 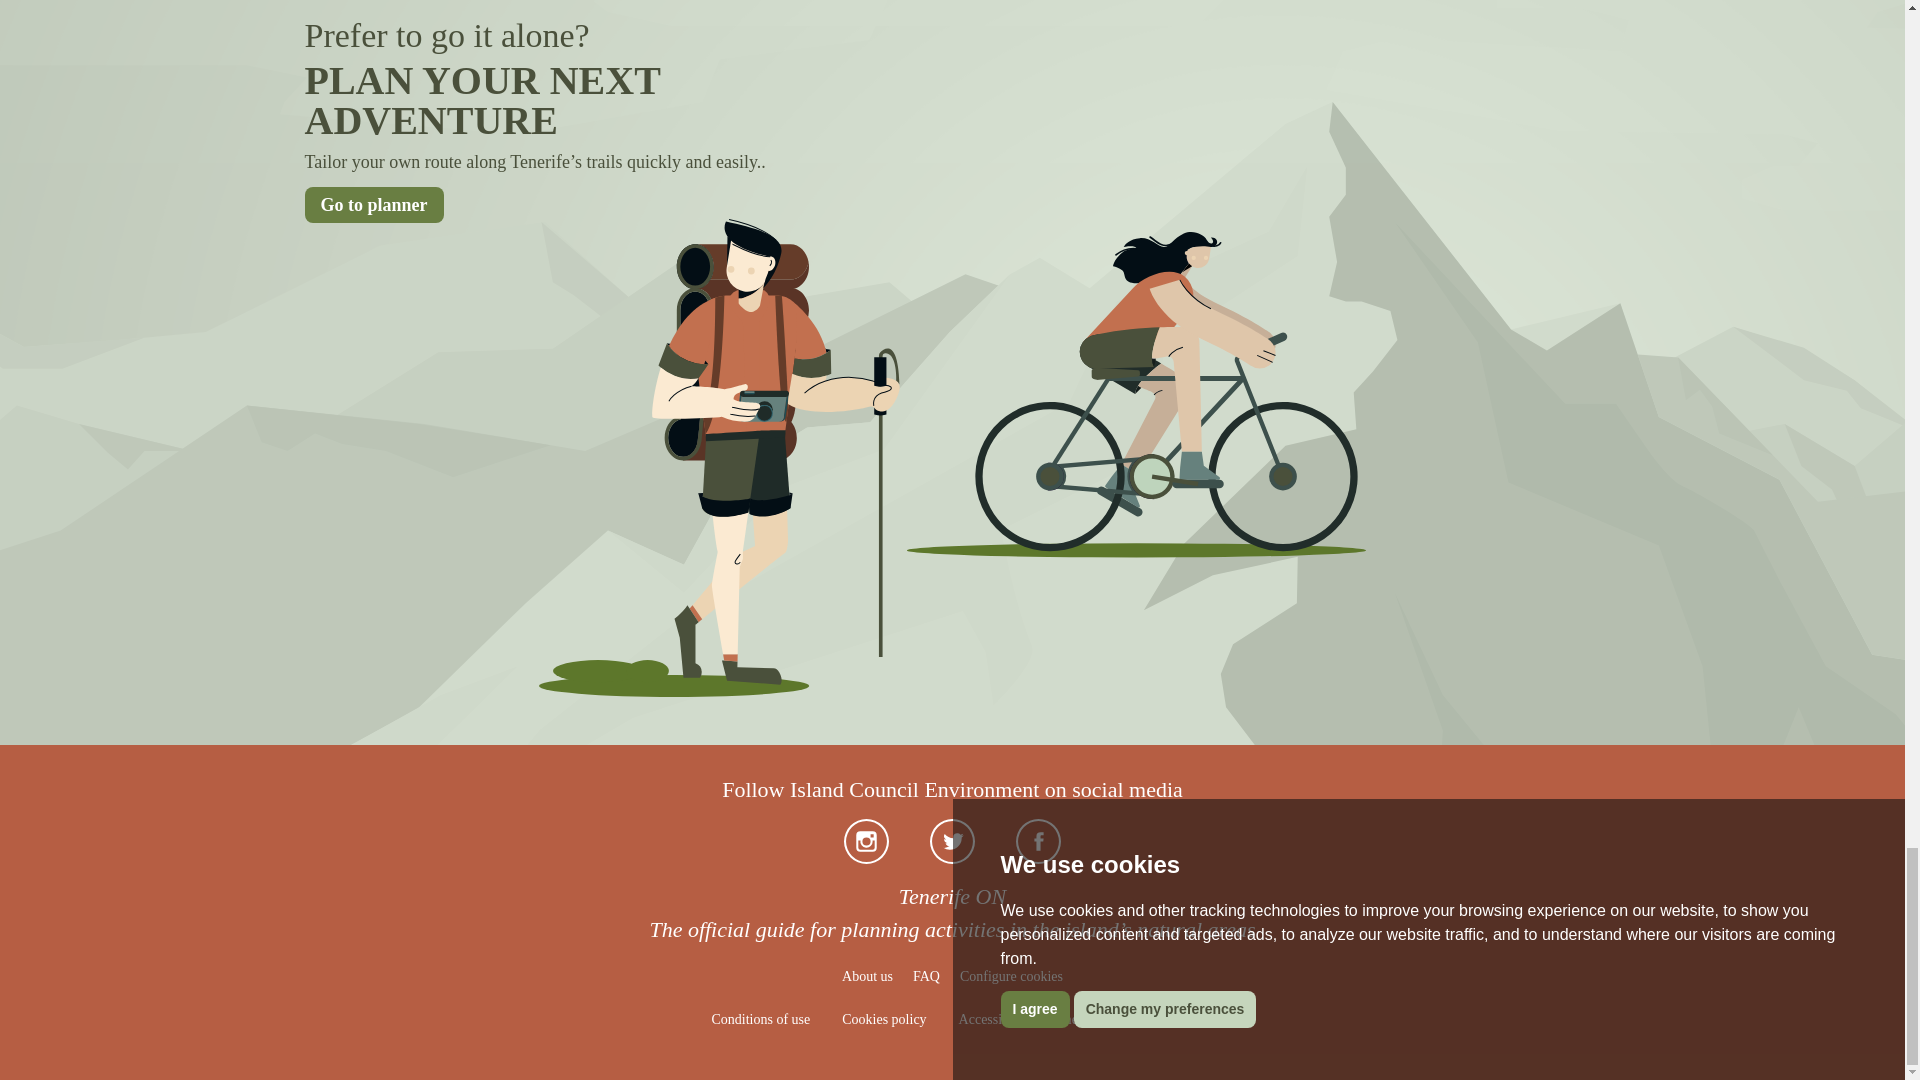 What do you see at coordinates (866, 840) in the screenshot?
I see `Enlace al perfil de Instagram` at bounding box center [866, 840].